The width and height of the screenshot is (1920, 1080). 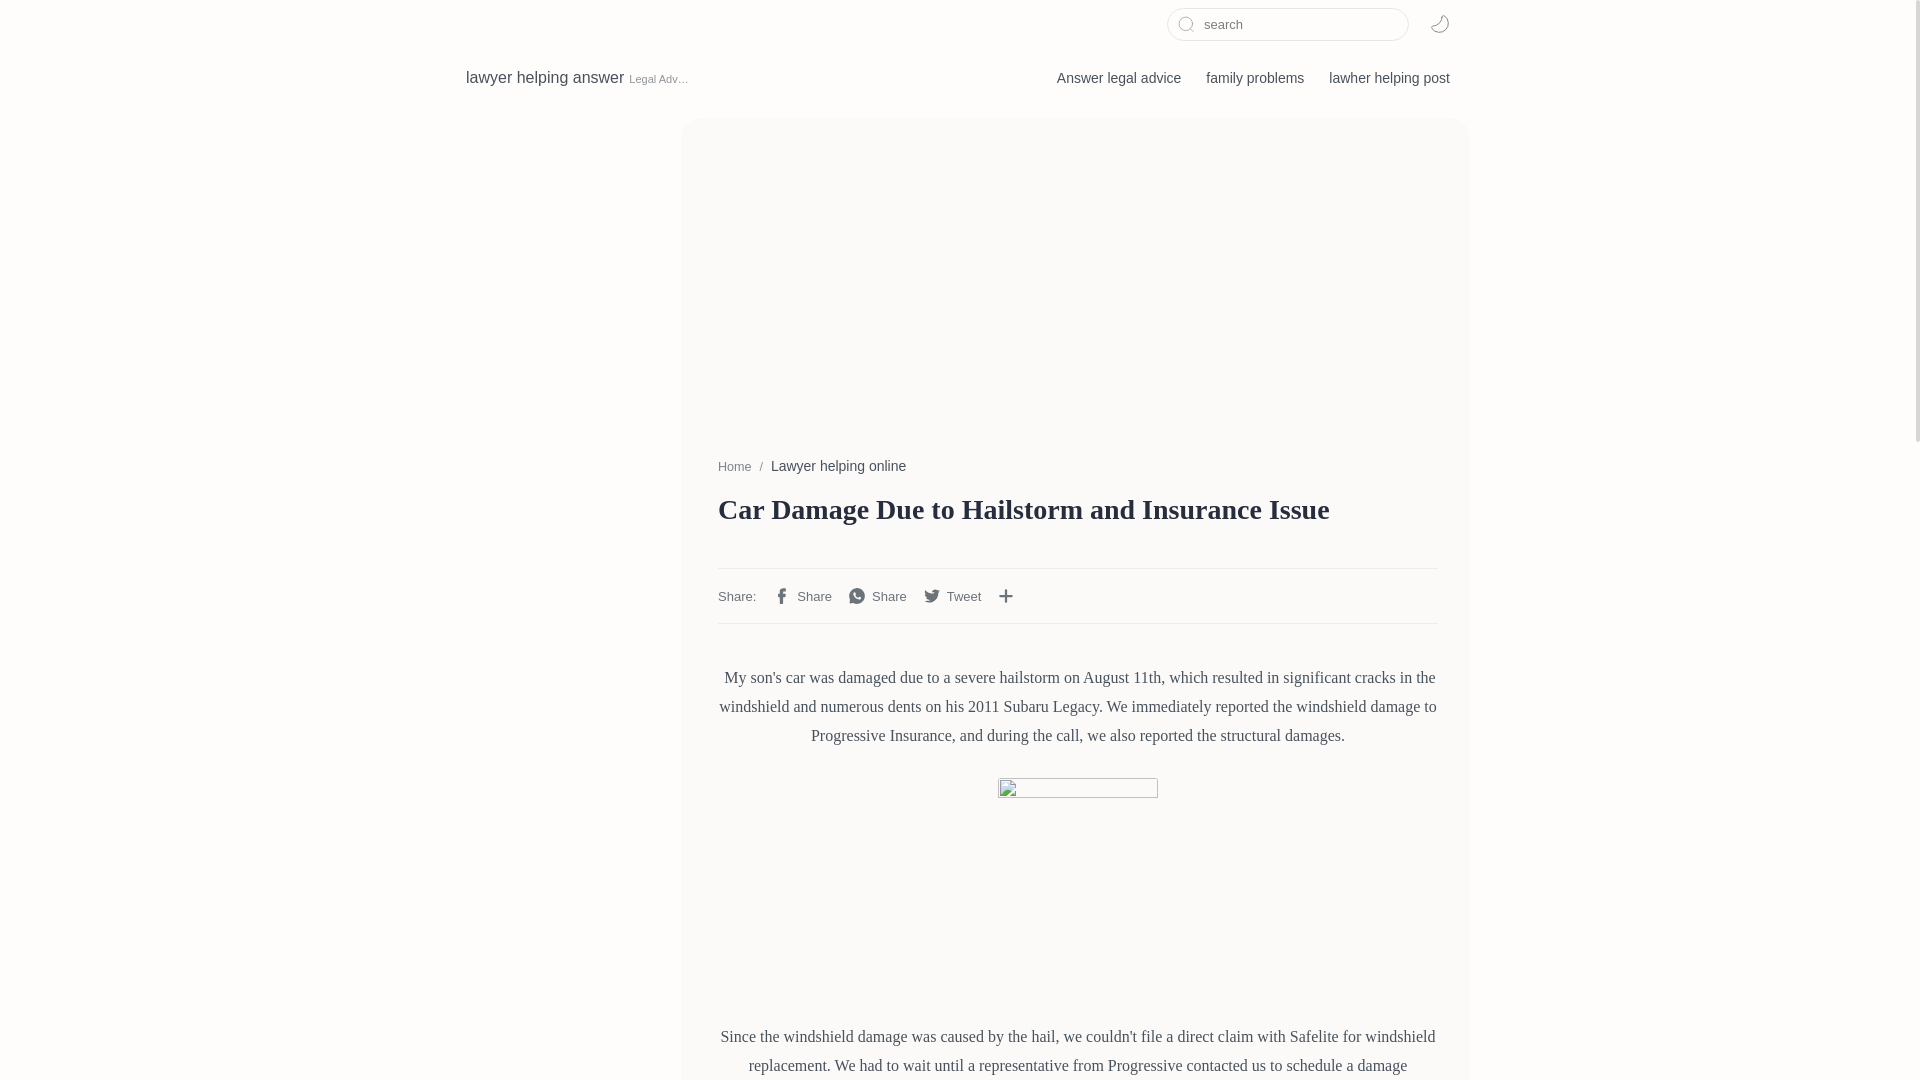 I want to click on Answer legal advice, so click(x=1120, y=78).